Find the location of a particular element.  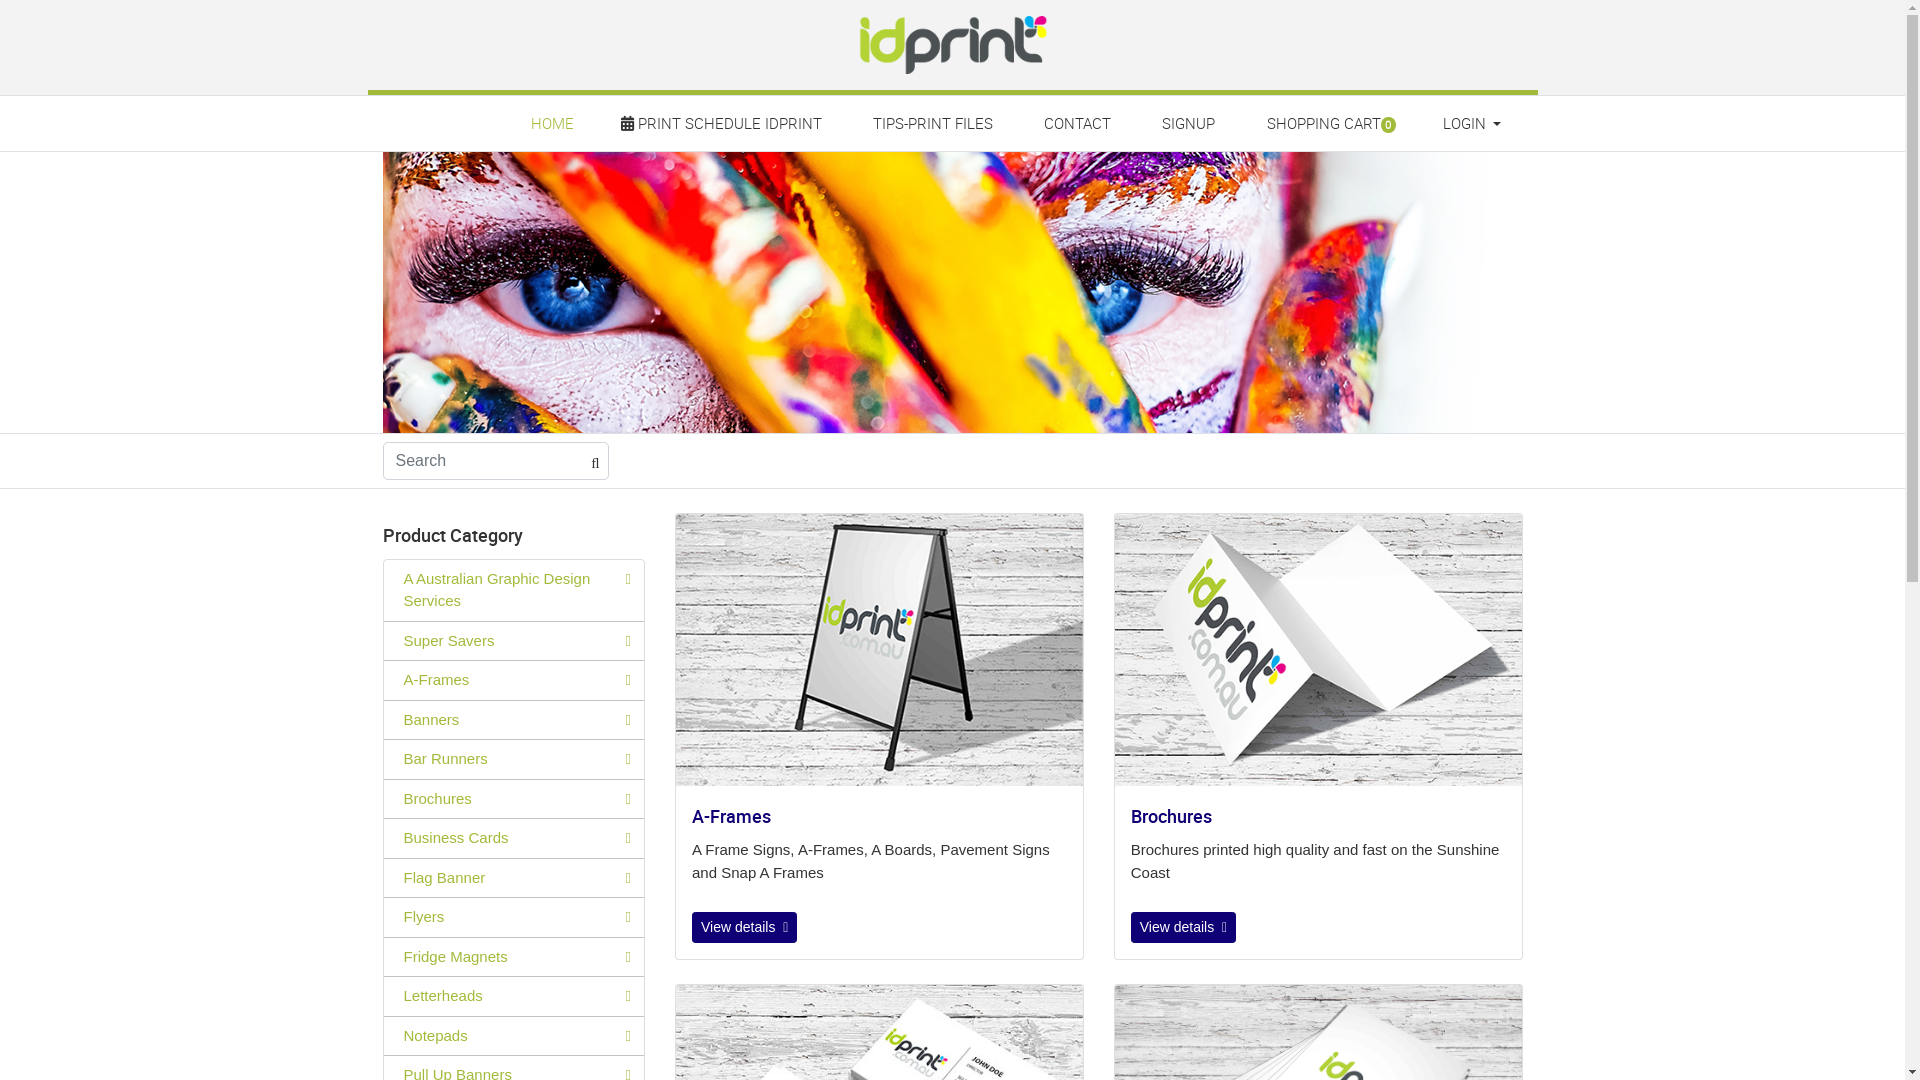

Notepads is located at coordinates (514, 1036).